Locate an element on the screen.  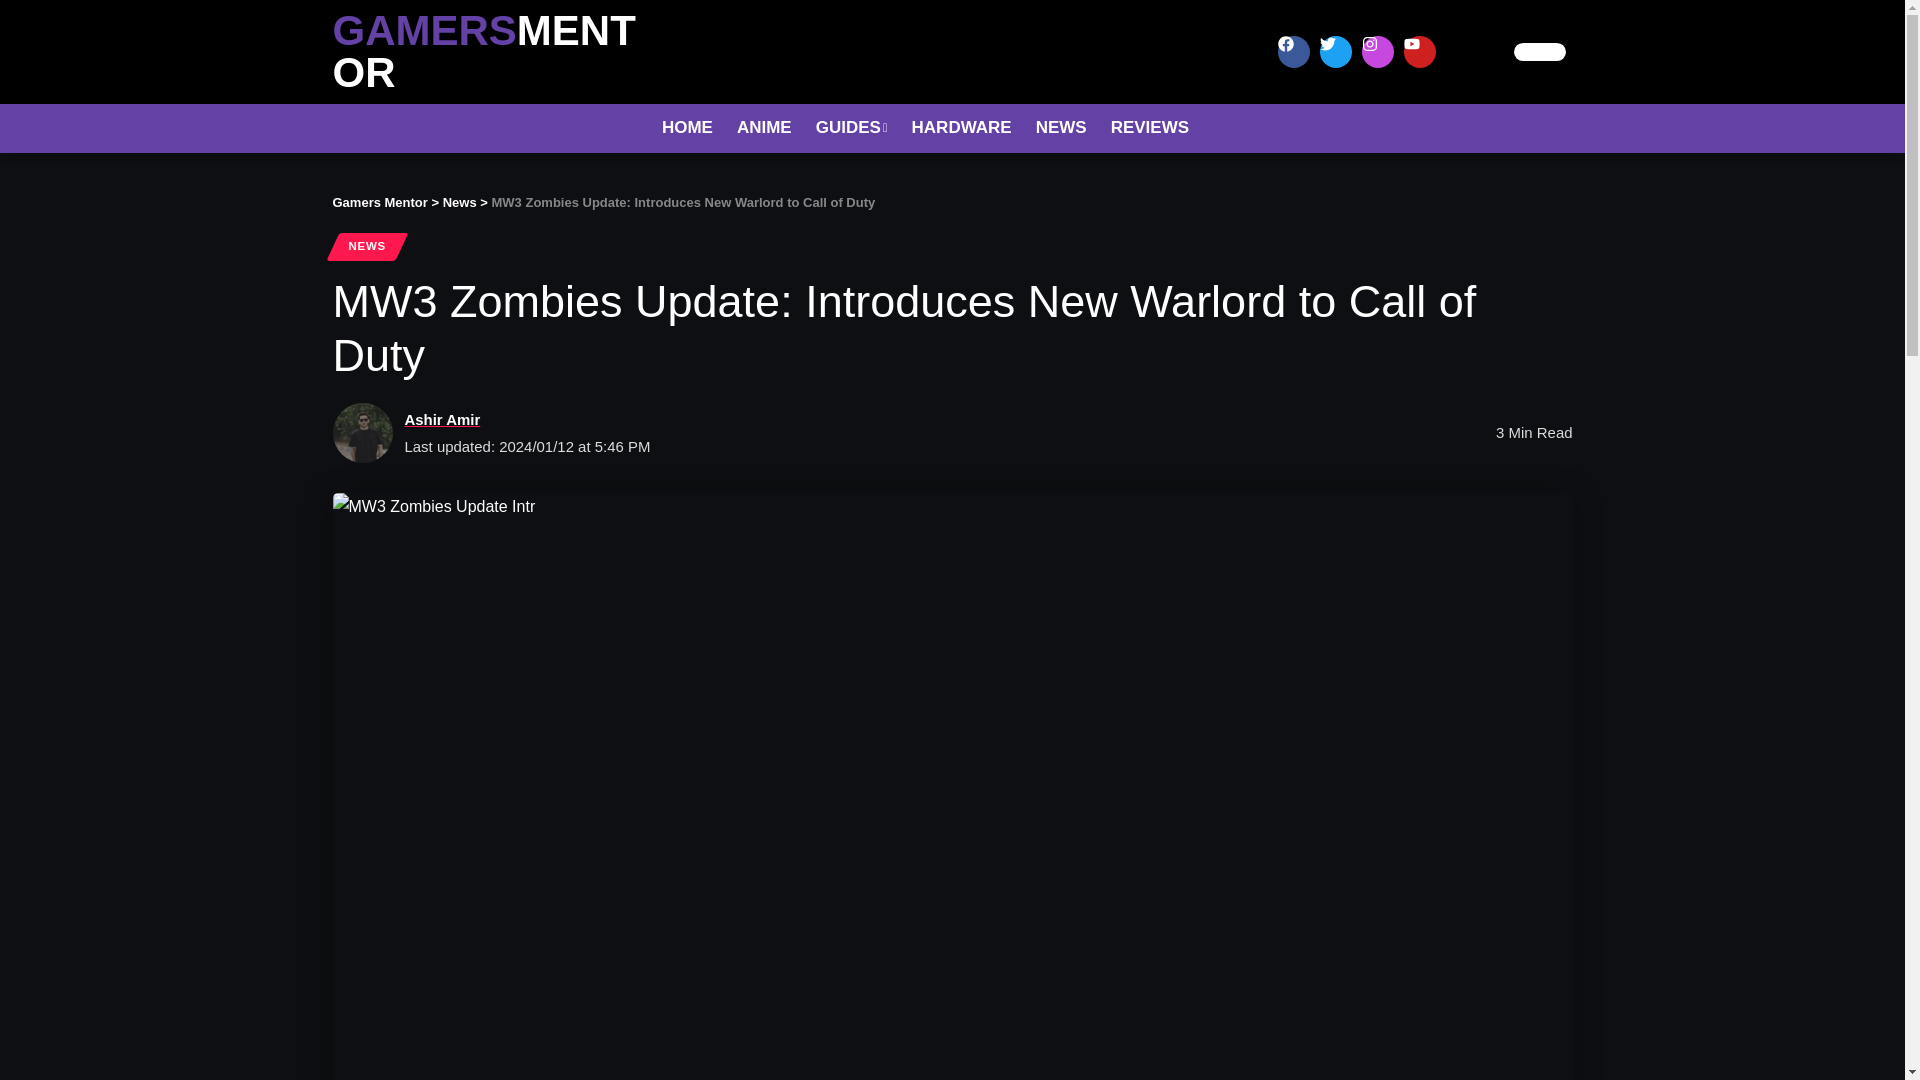
HOME is located at coordinates (688, 128).